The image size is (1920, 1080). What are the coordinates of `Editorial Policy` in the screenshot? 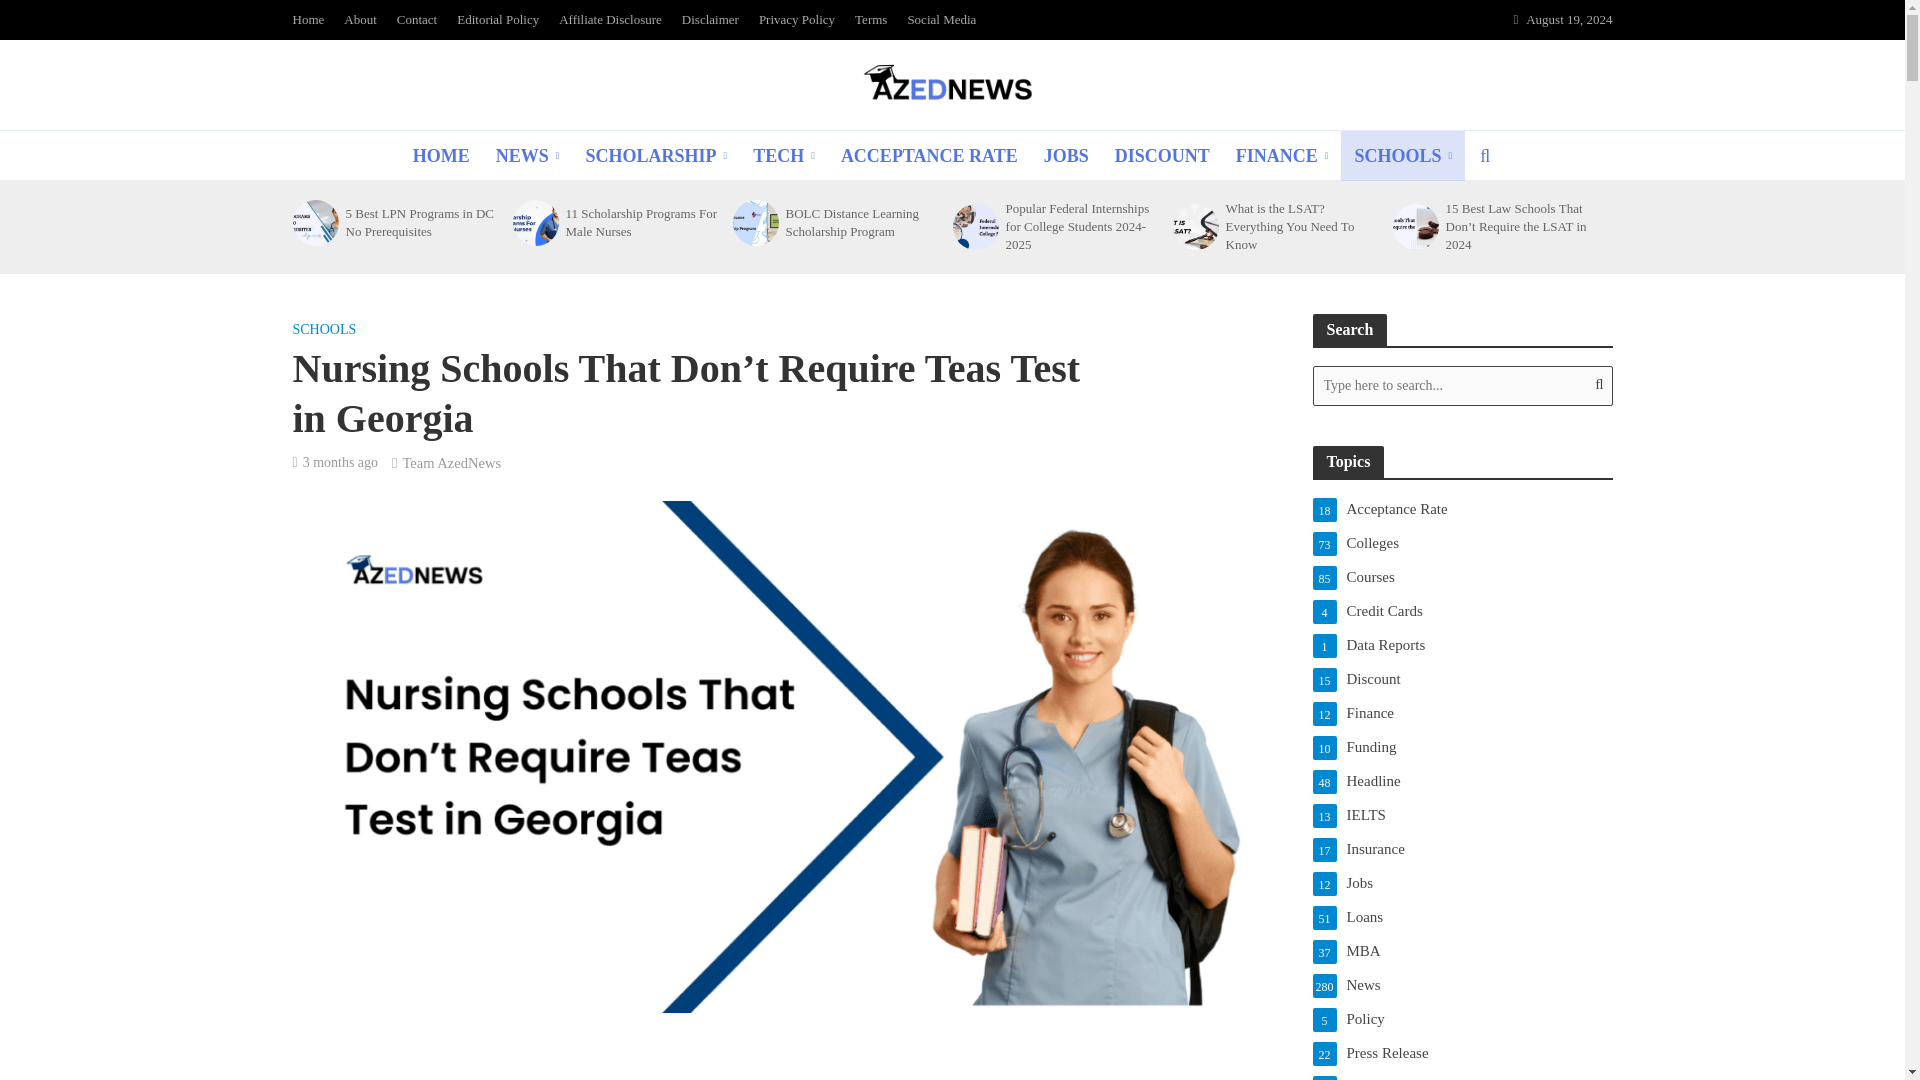 It's located at (498, 20).